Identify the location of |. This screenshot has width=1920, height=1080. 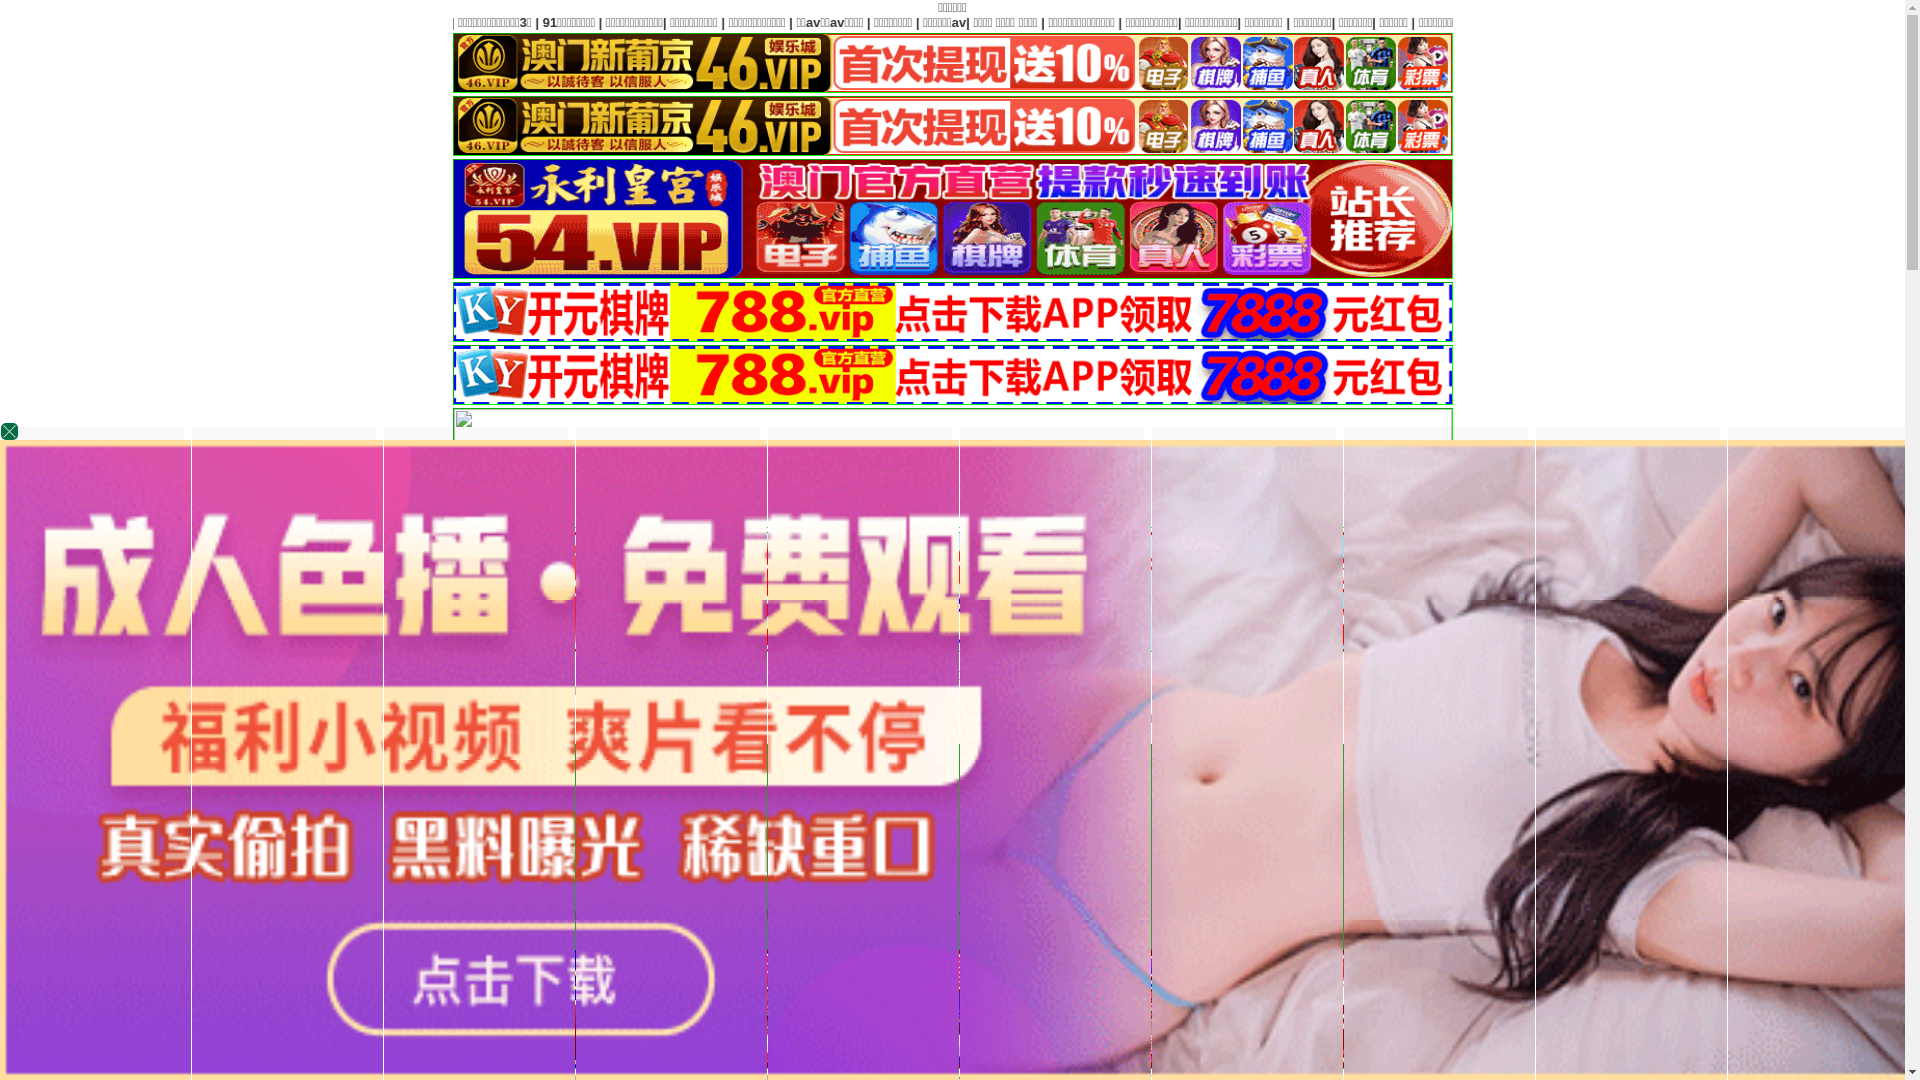
(1808, 22).